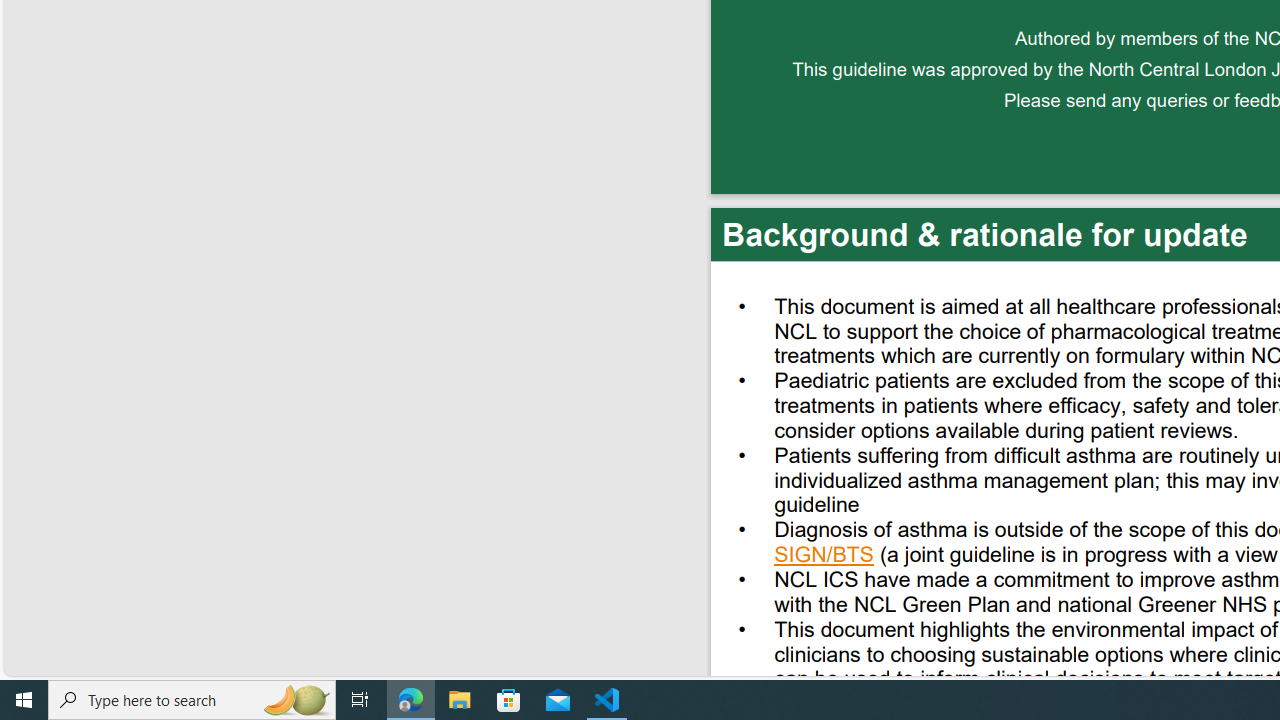  What do you see at coordinates (824, 557) in the screenshot?
I see `SIGN/BTS` at bounding box center [824, 557].